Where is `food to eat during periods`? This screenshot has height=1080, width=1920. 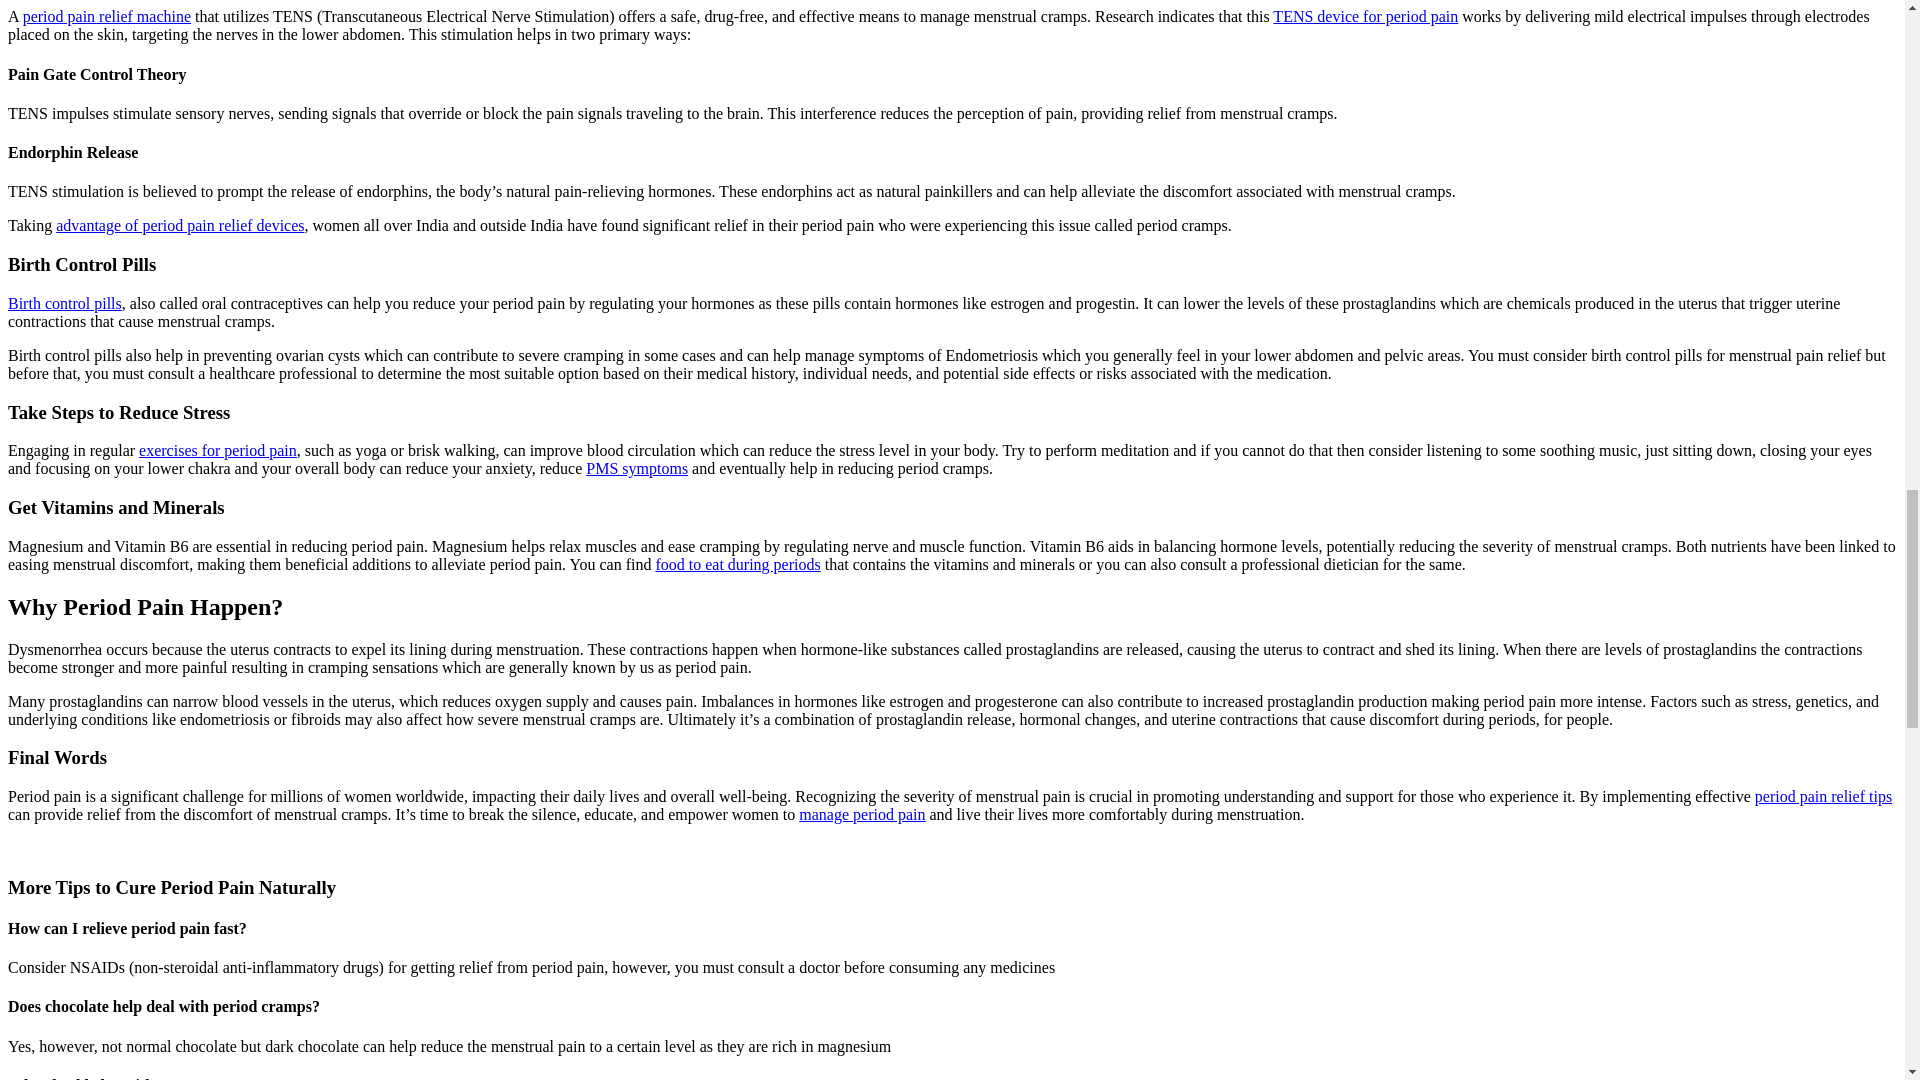 food to eat during periods is located at coordinates (736, 564).